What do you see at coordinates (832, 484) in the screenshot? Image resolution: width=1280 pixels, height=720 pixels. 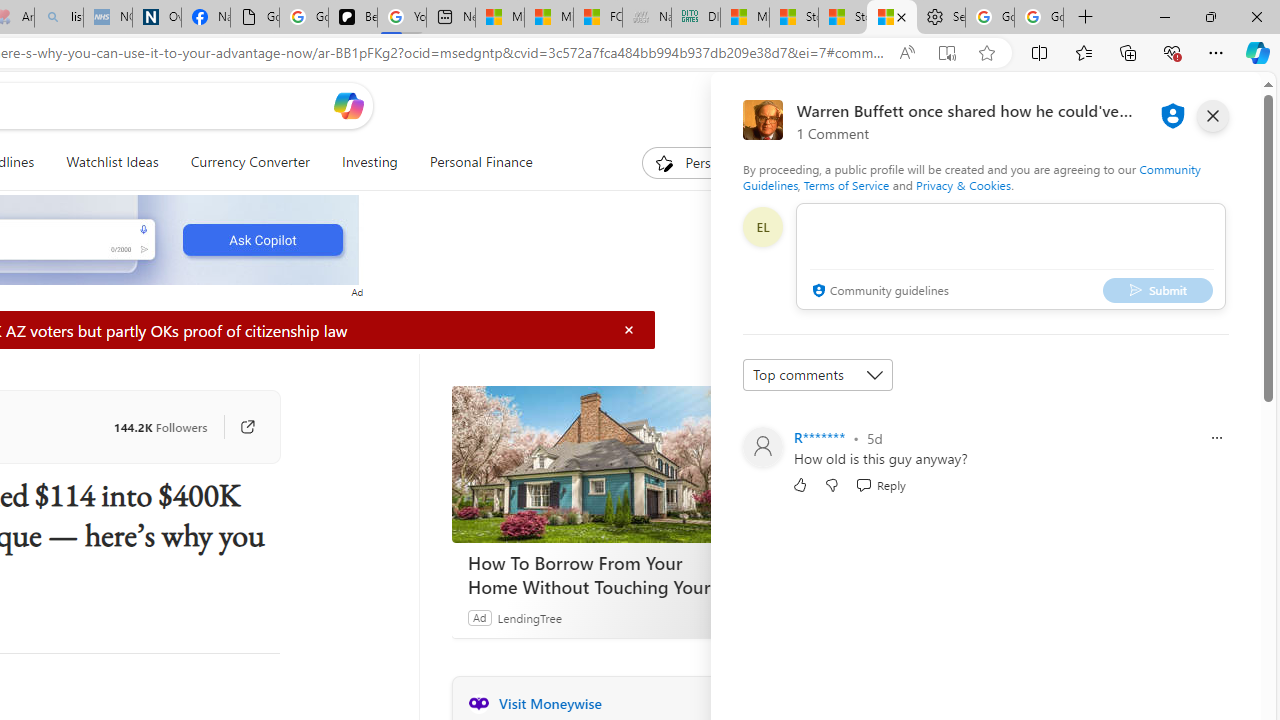 I see `Dislike` at bounding box center [832, 484].